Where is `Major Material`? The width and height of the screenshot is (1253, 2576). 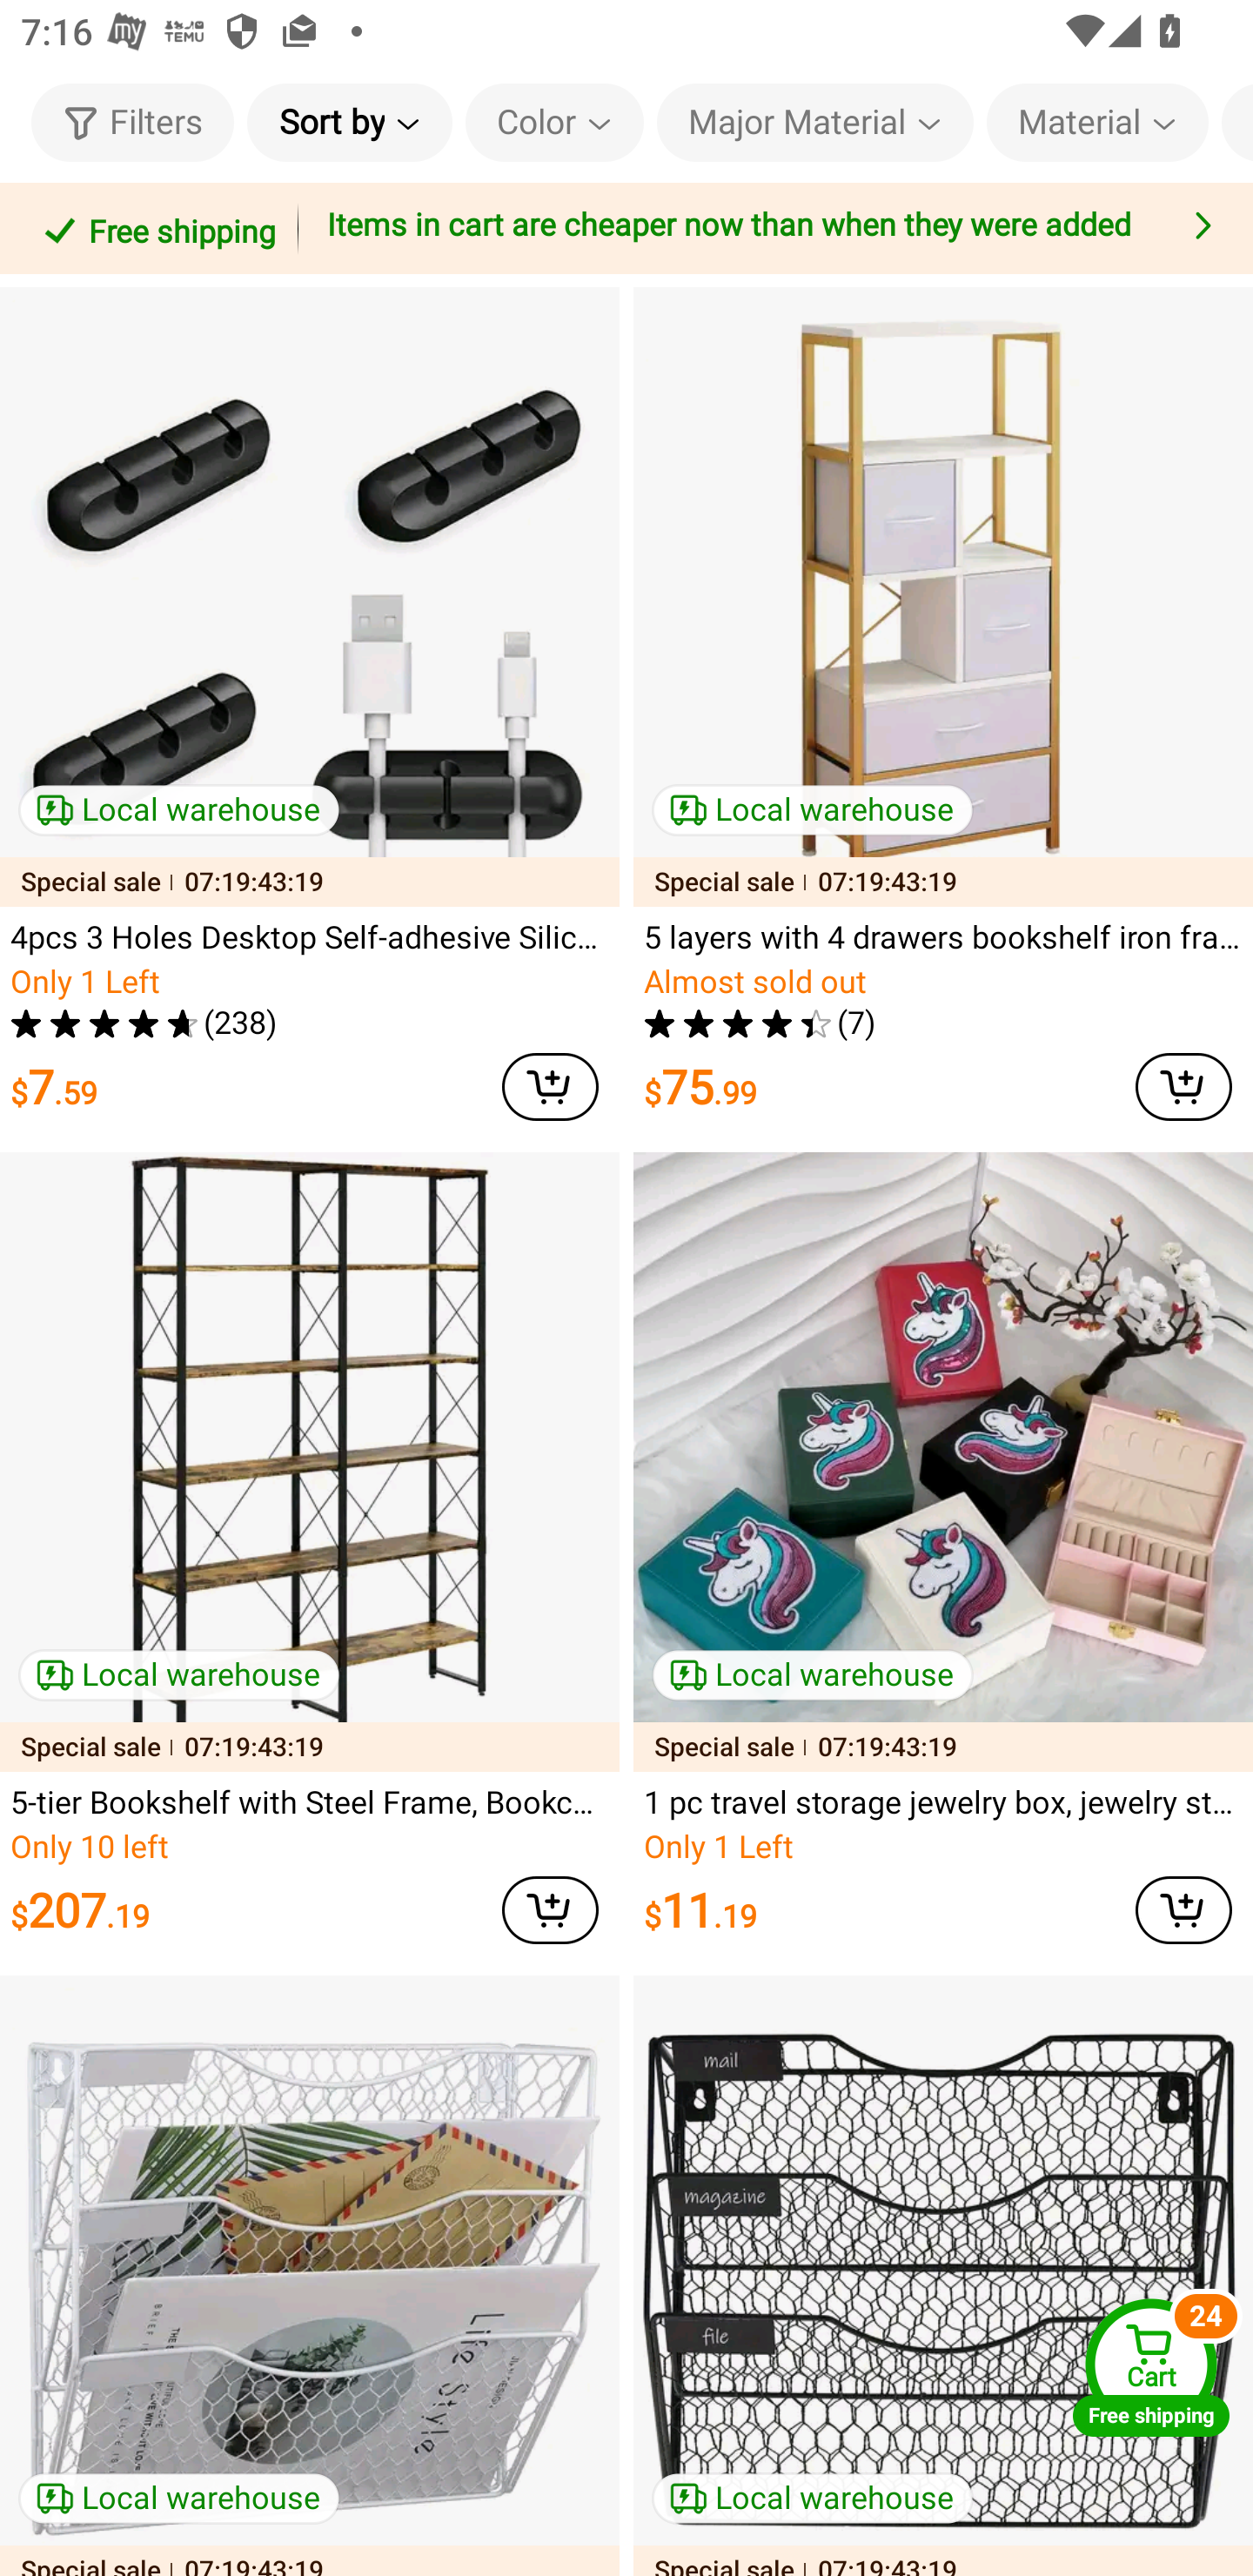
Major Material is located at coordinates (814, 122).